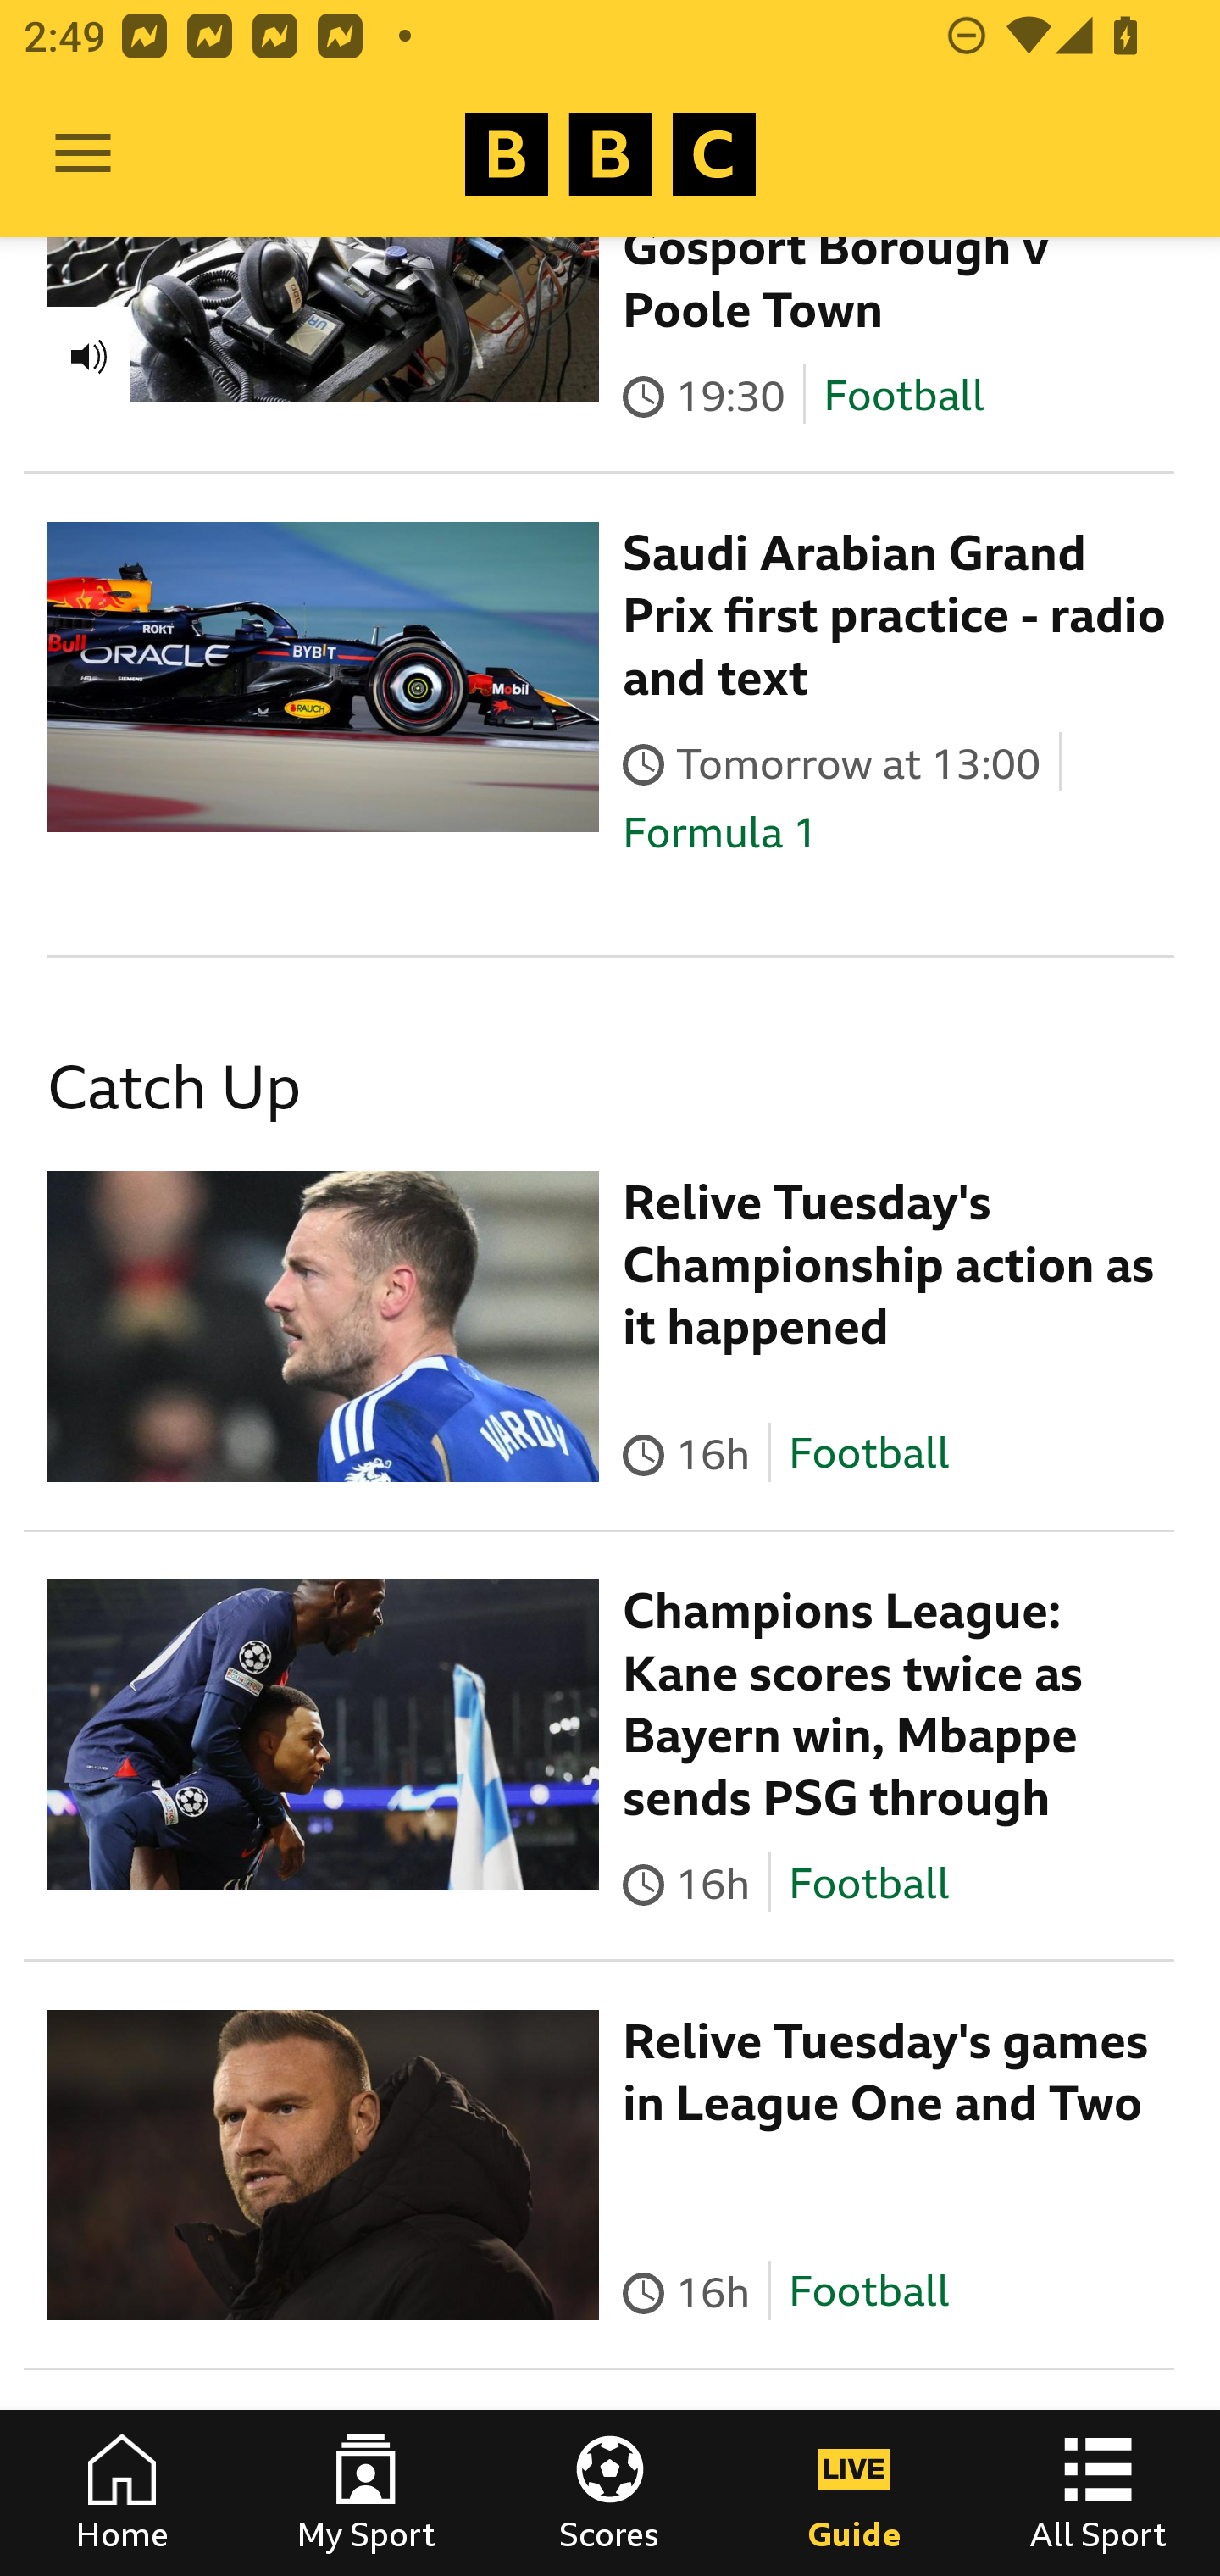 Image resolution: width=1220 pixels, height=2576 pixels. Describe the element at coordinates (610, 2493) in the screenshot. I see `Scores` at that location.